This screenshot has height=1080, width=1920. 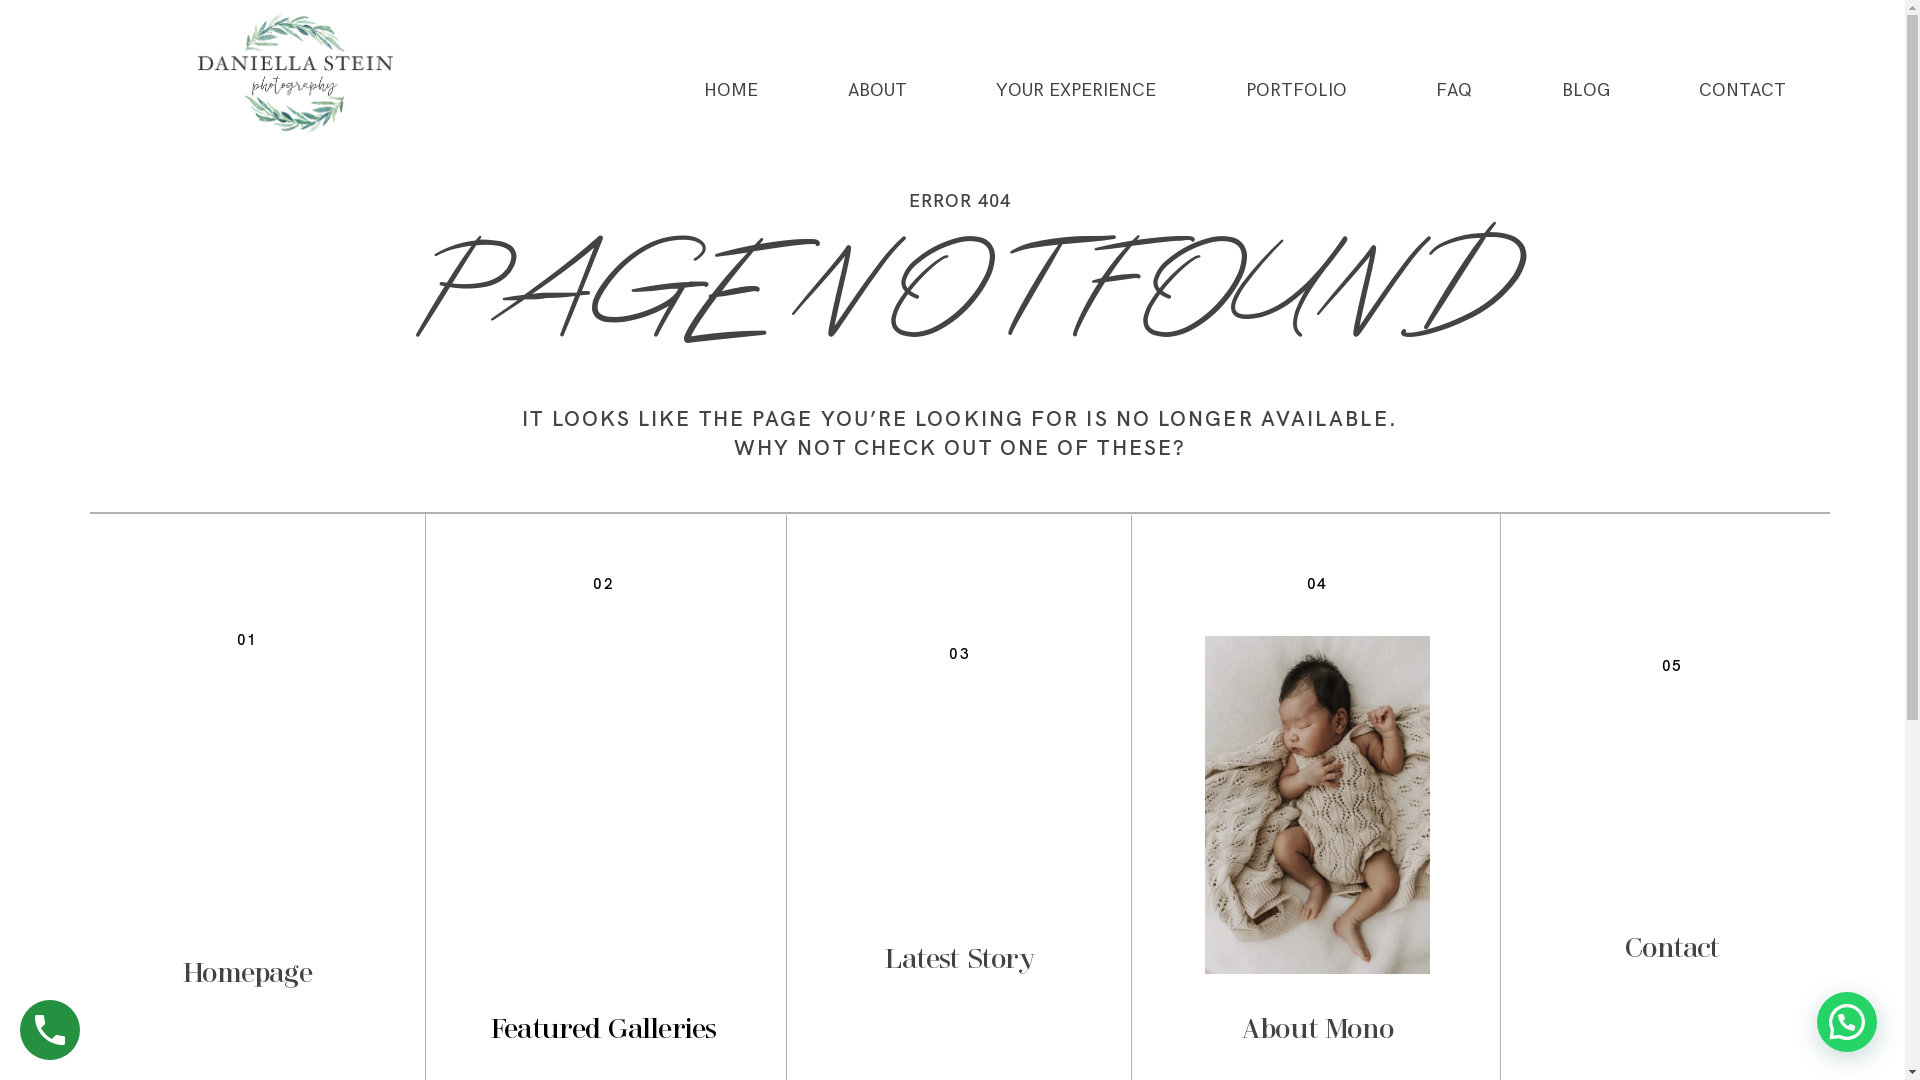 I want to click on YOUR EXPERIENCE, so click(x=1076, y=91).